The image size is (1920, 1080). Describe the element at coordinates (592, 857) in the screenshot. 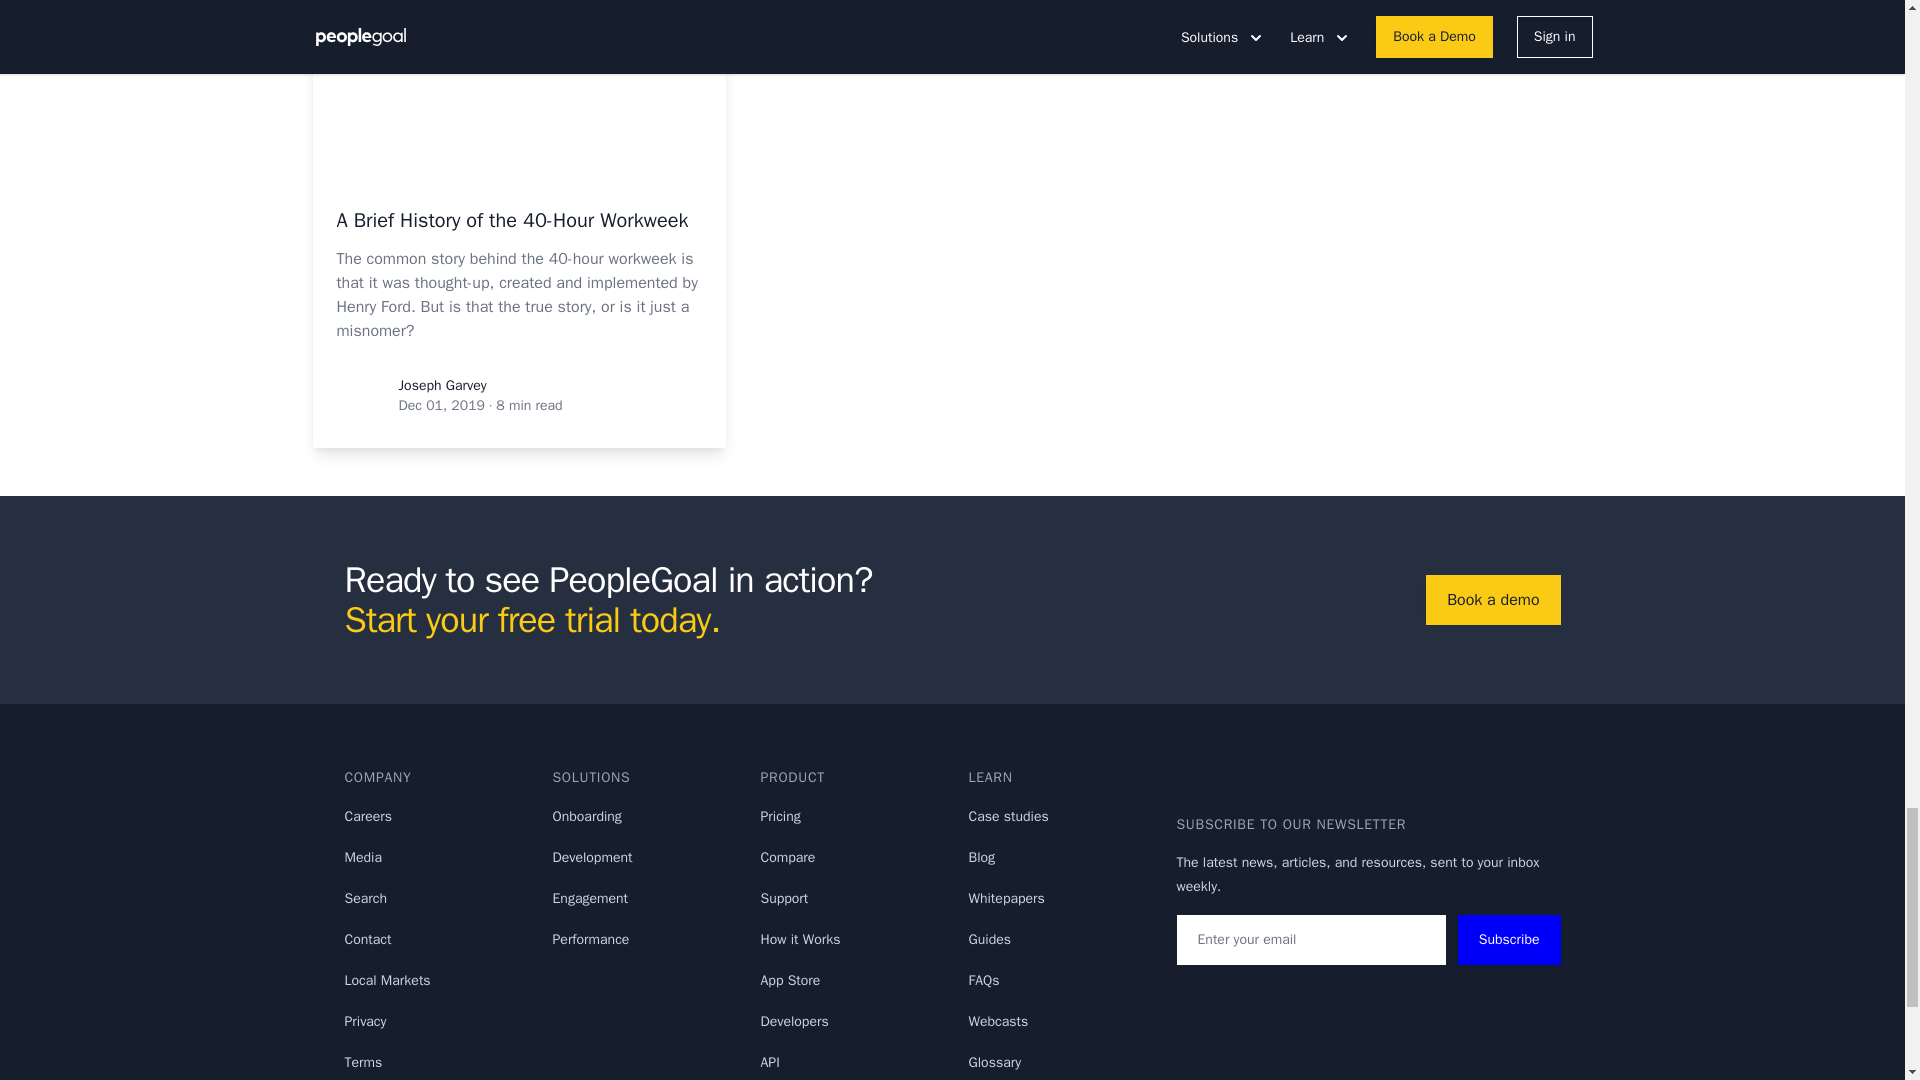

I see `Development` at that location.